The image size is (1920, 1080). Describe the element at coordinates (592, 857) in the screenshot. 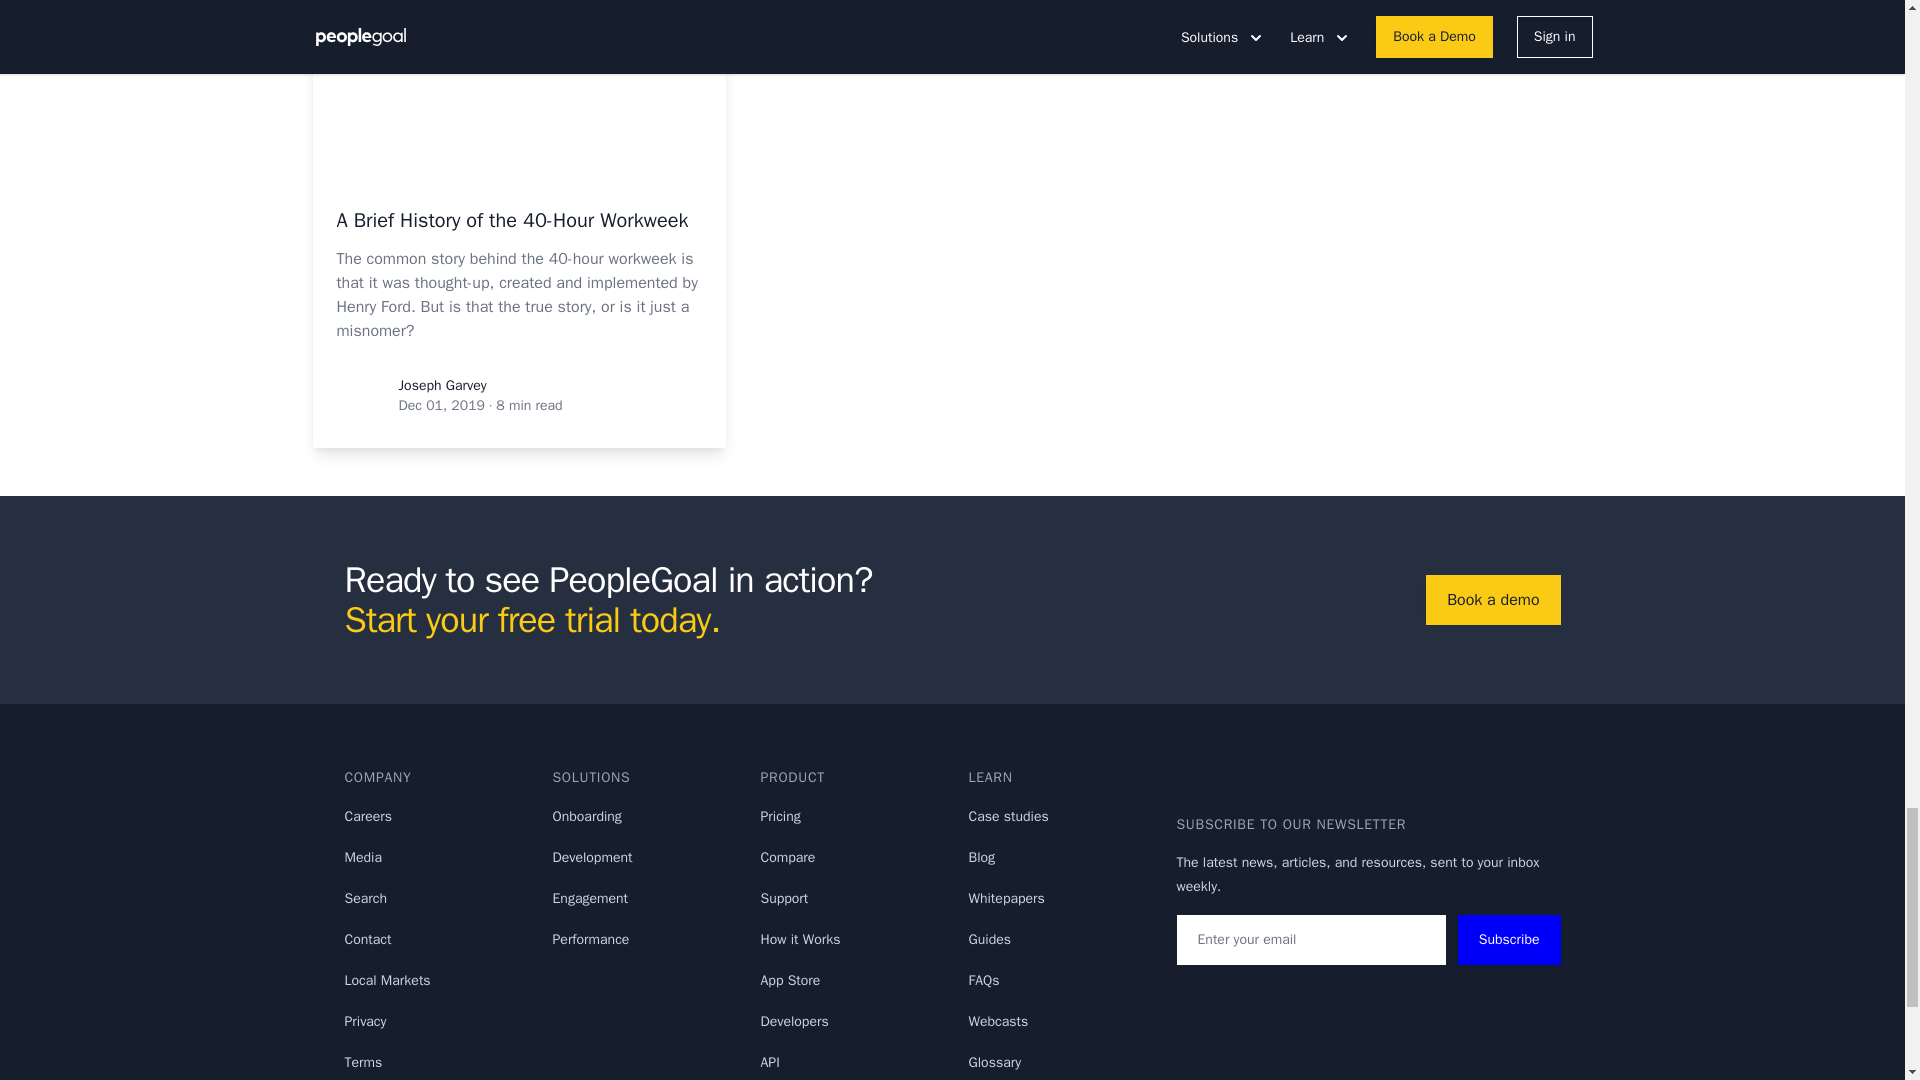

I see `Development` at that location.